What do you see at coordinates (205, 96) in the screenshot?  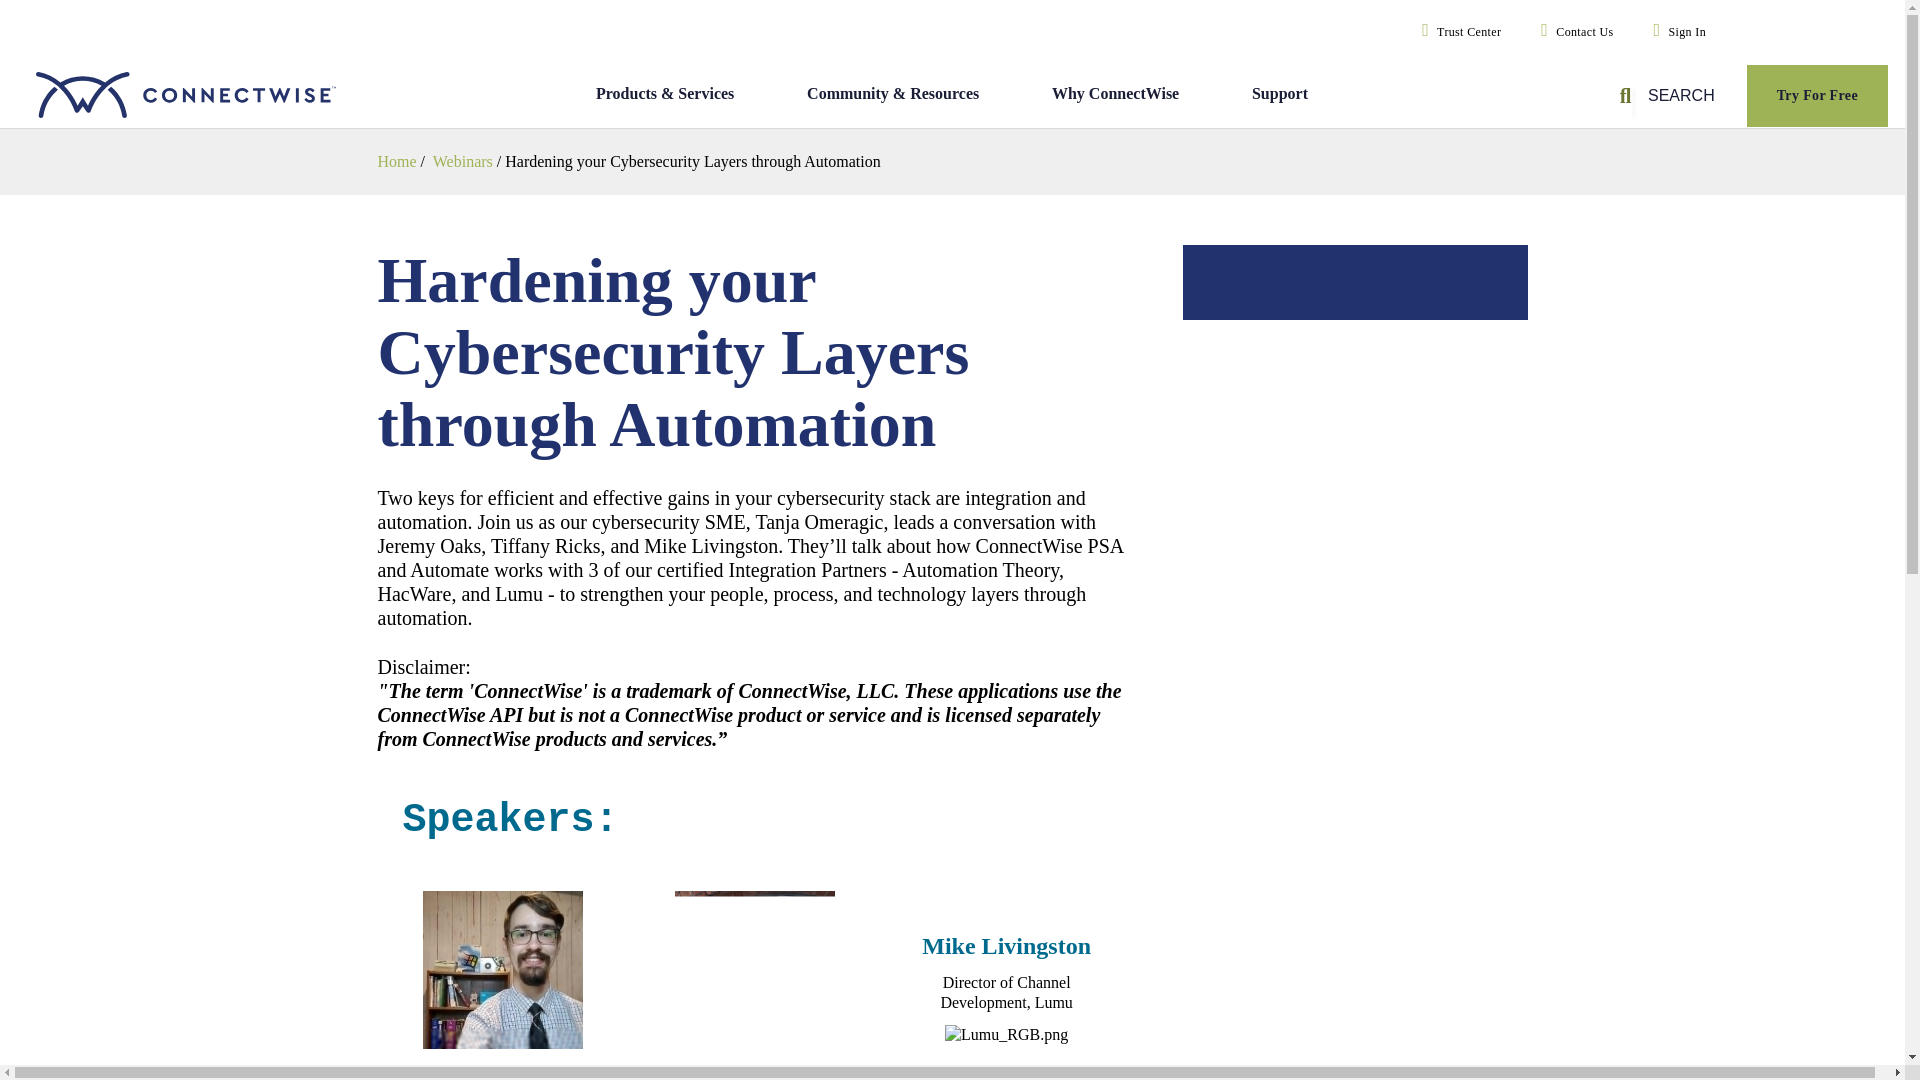 I see `ConnectWise Logo` at bounding box center [205, 96].